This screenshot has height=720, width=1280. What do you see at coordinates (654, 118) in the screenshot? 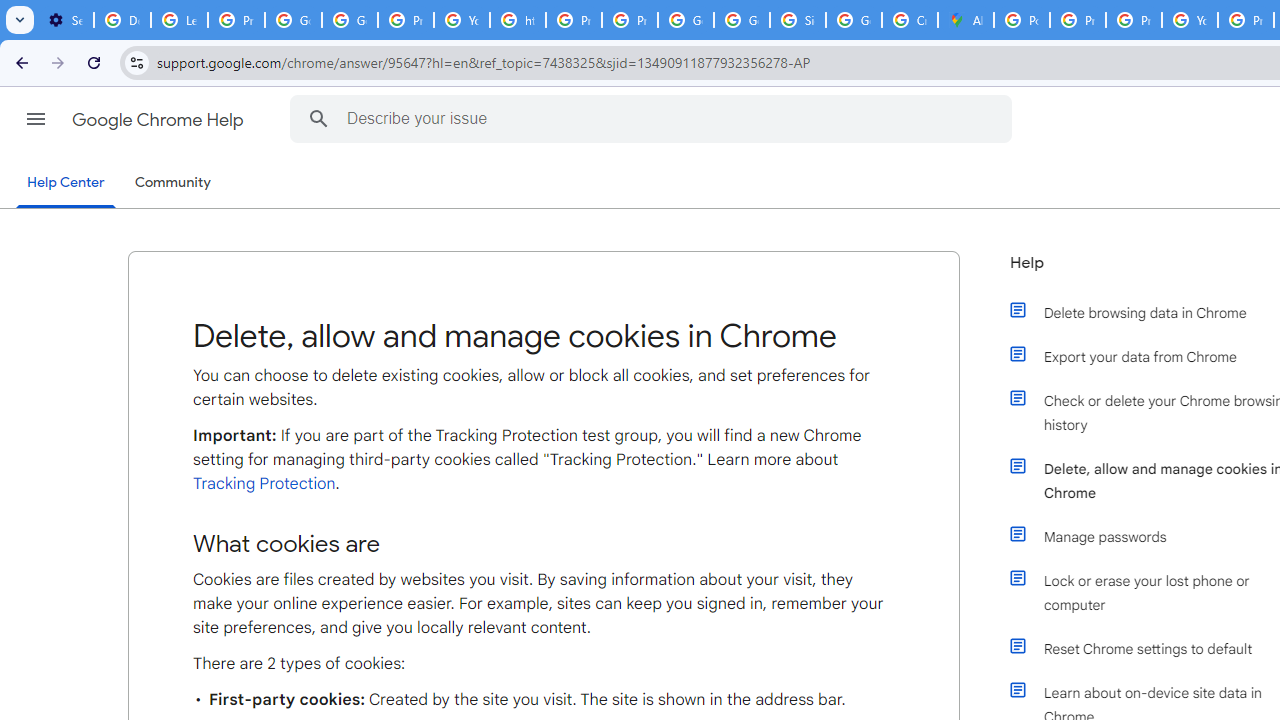
I see `Describe your issue` at bounding box center [654, 118].